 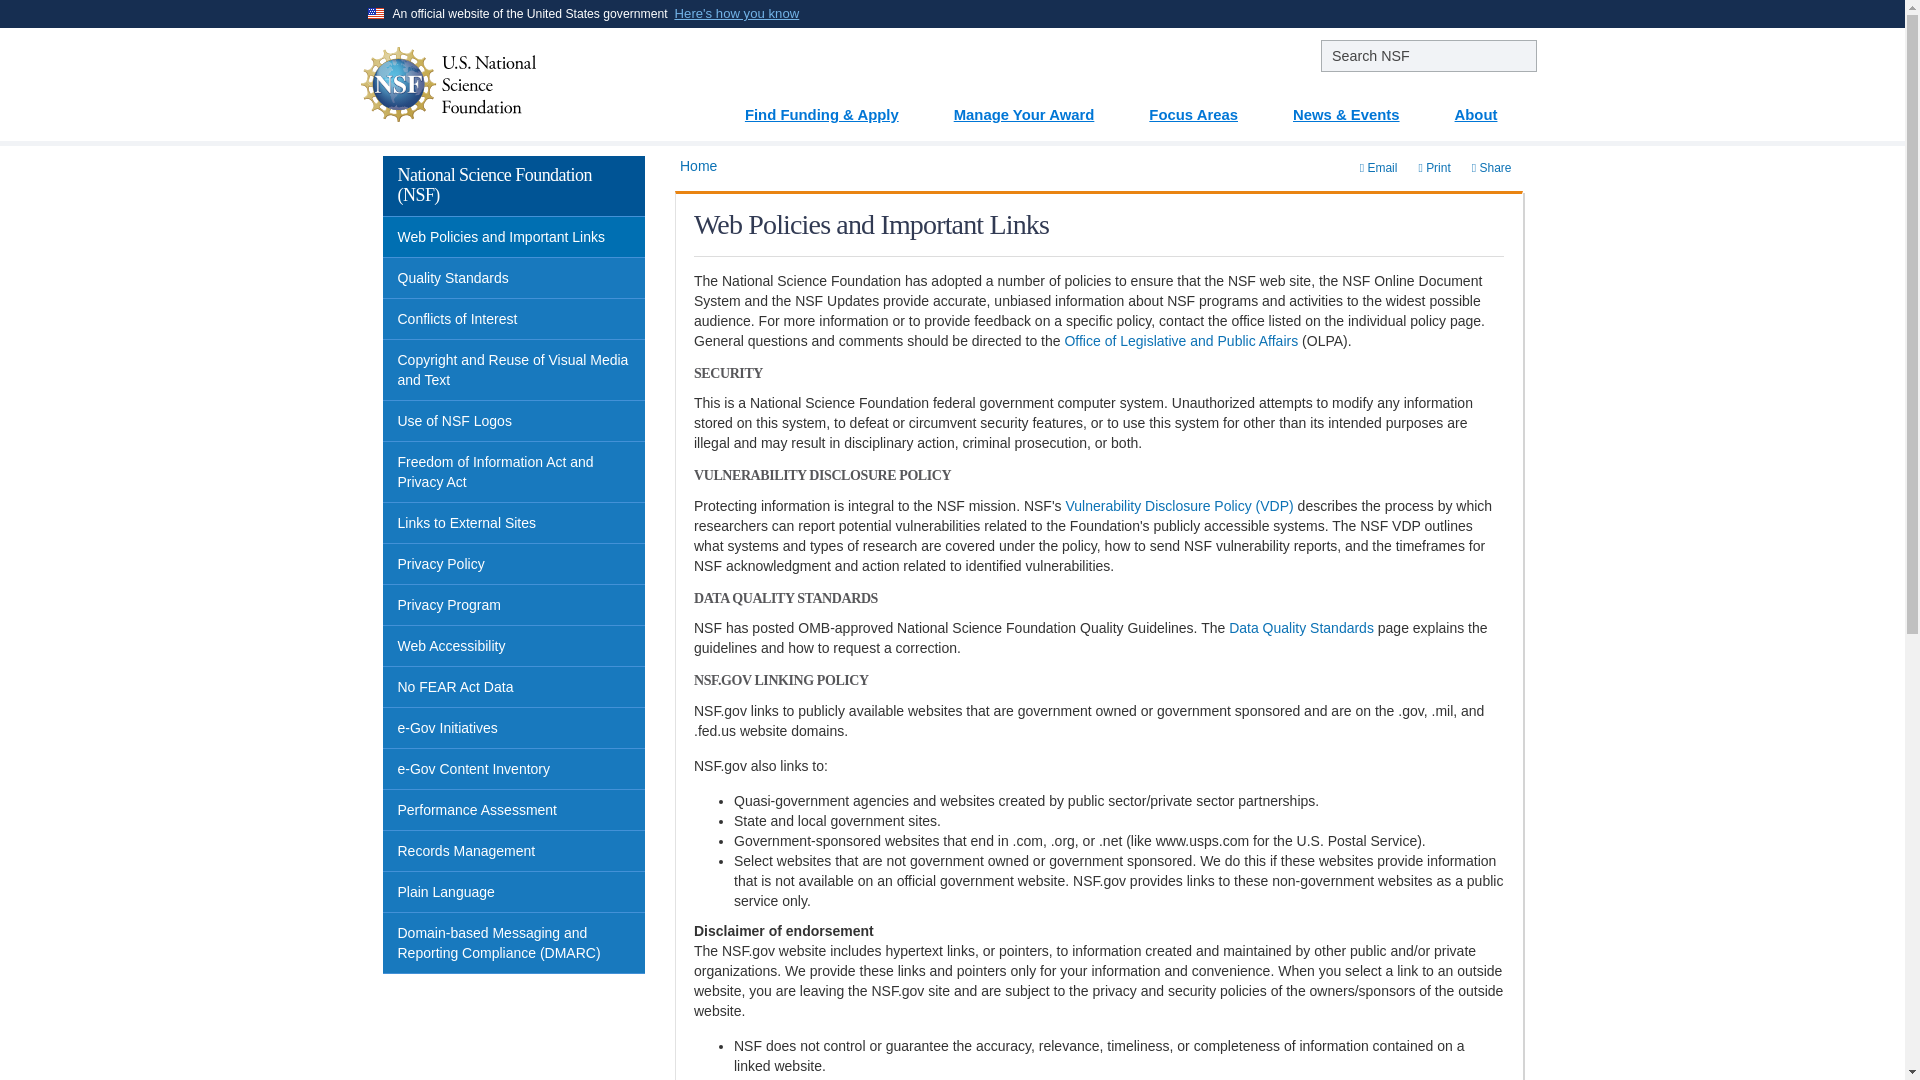 I want to click on search, so click(x=1428, y=56).